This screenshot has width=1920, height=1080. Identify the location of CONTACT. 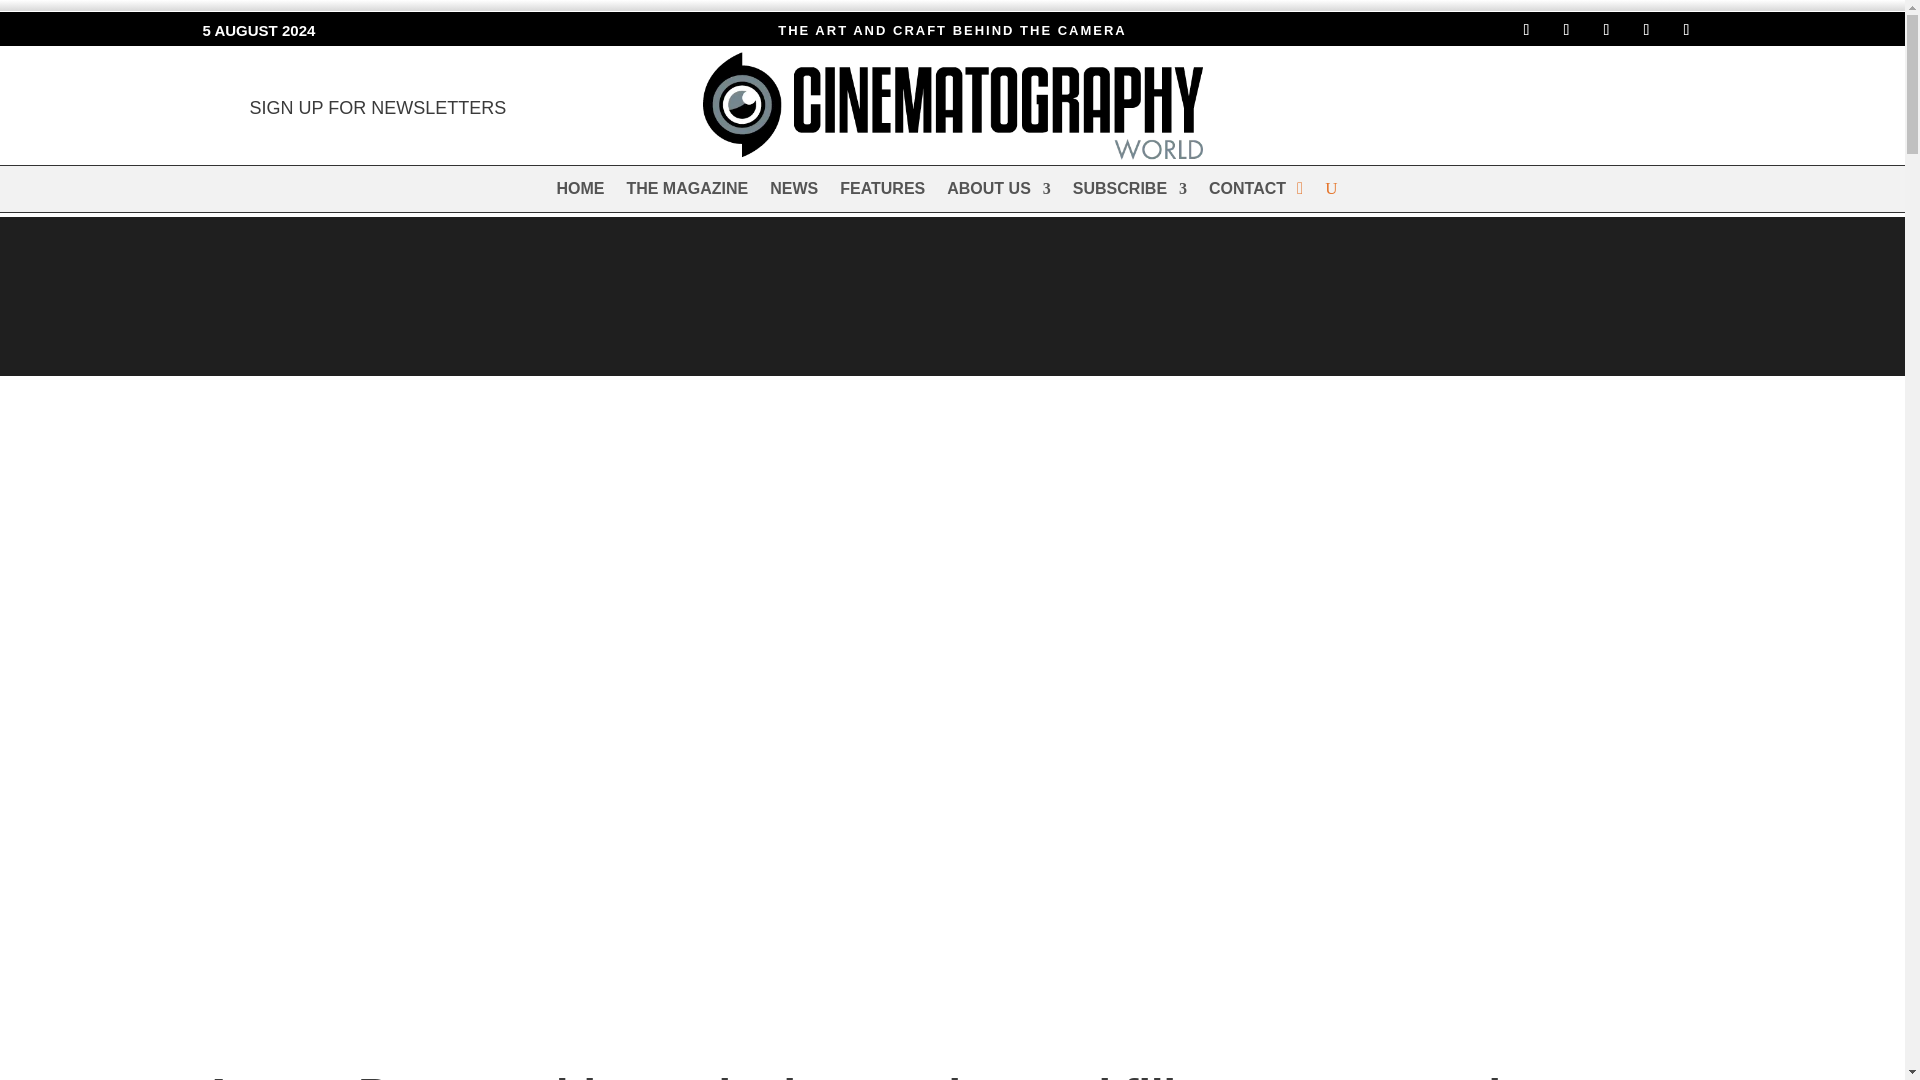
(1248, 193).